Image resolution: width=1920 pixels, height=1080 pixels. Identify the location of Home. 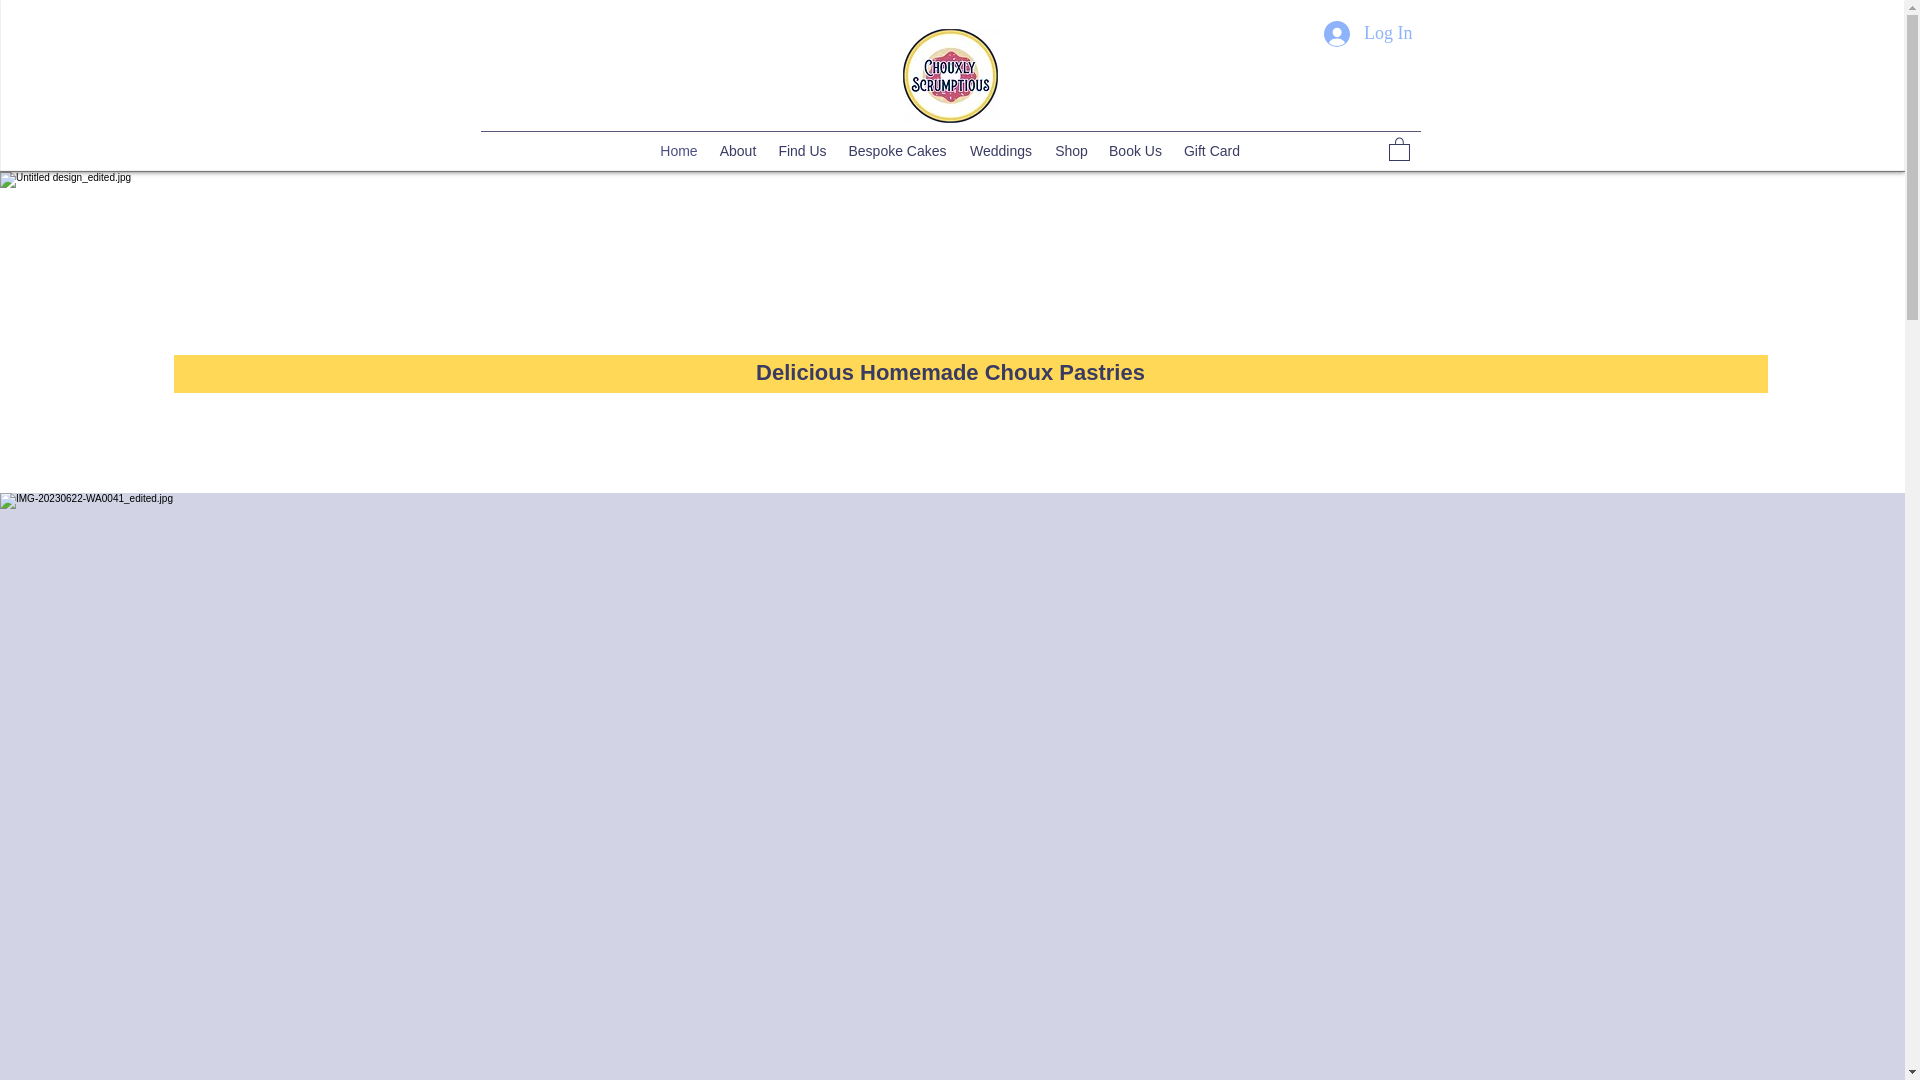
(679, 151).